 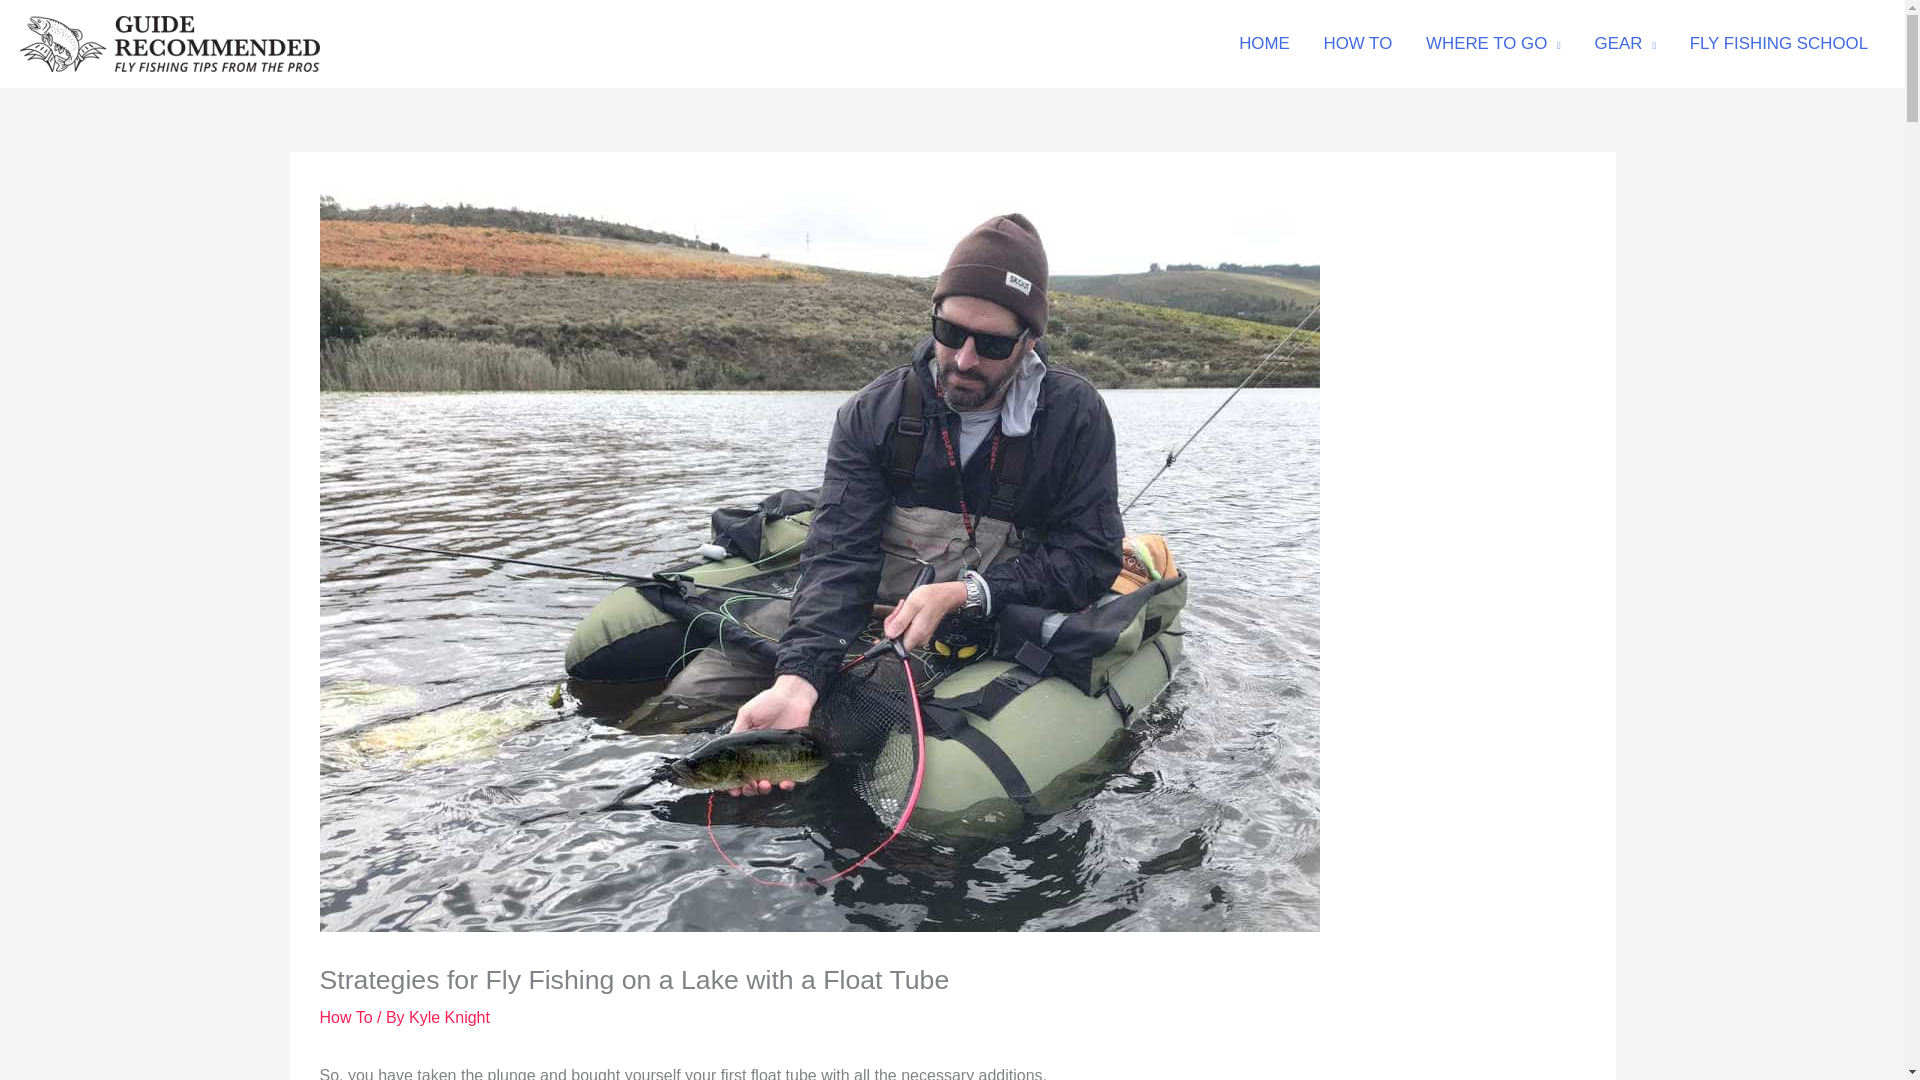 I want to click on WHERE TO GO, so click(x=1494, y=43).